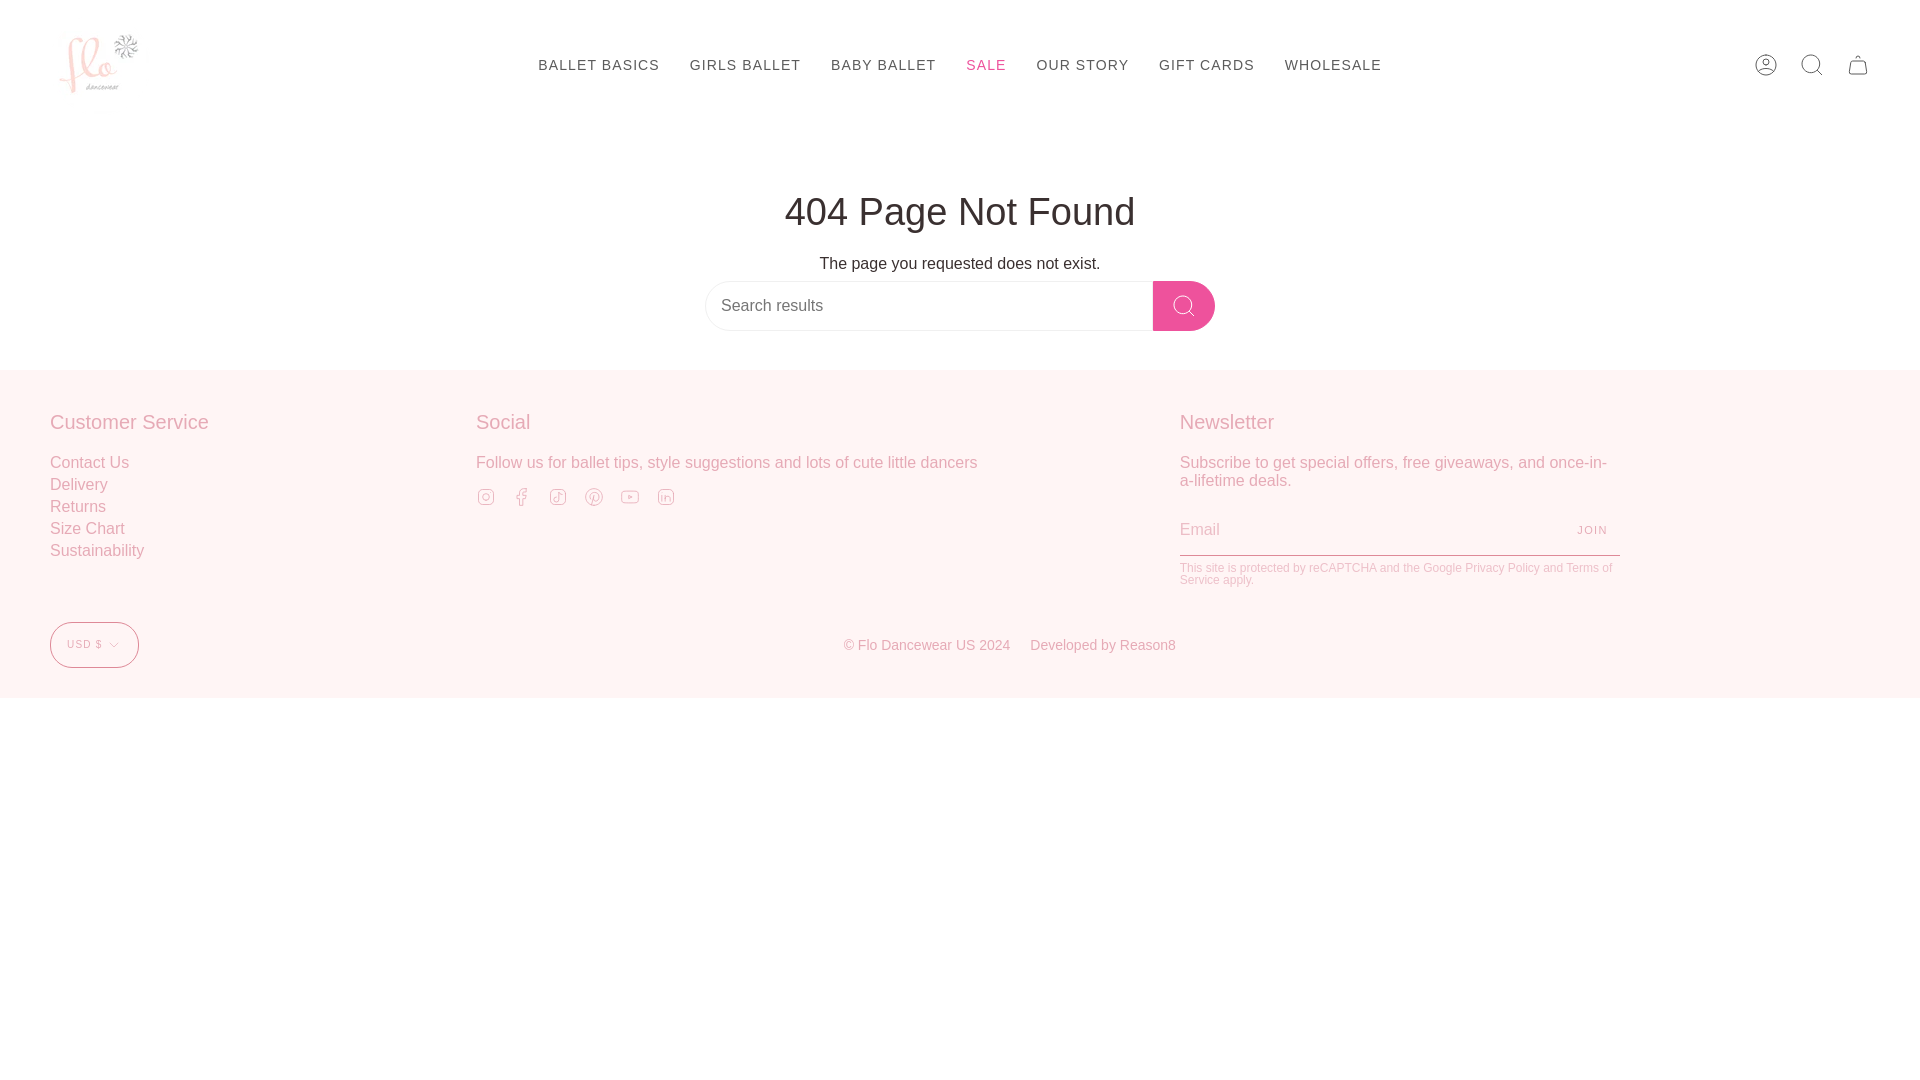 The width and height of the screenshot is (1920, 1080). Describe the element at coordinates (1206, 64) in the screenshot. I see `GIFT CARDS` at that location.